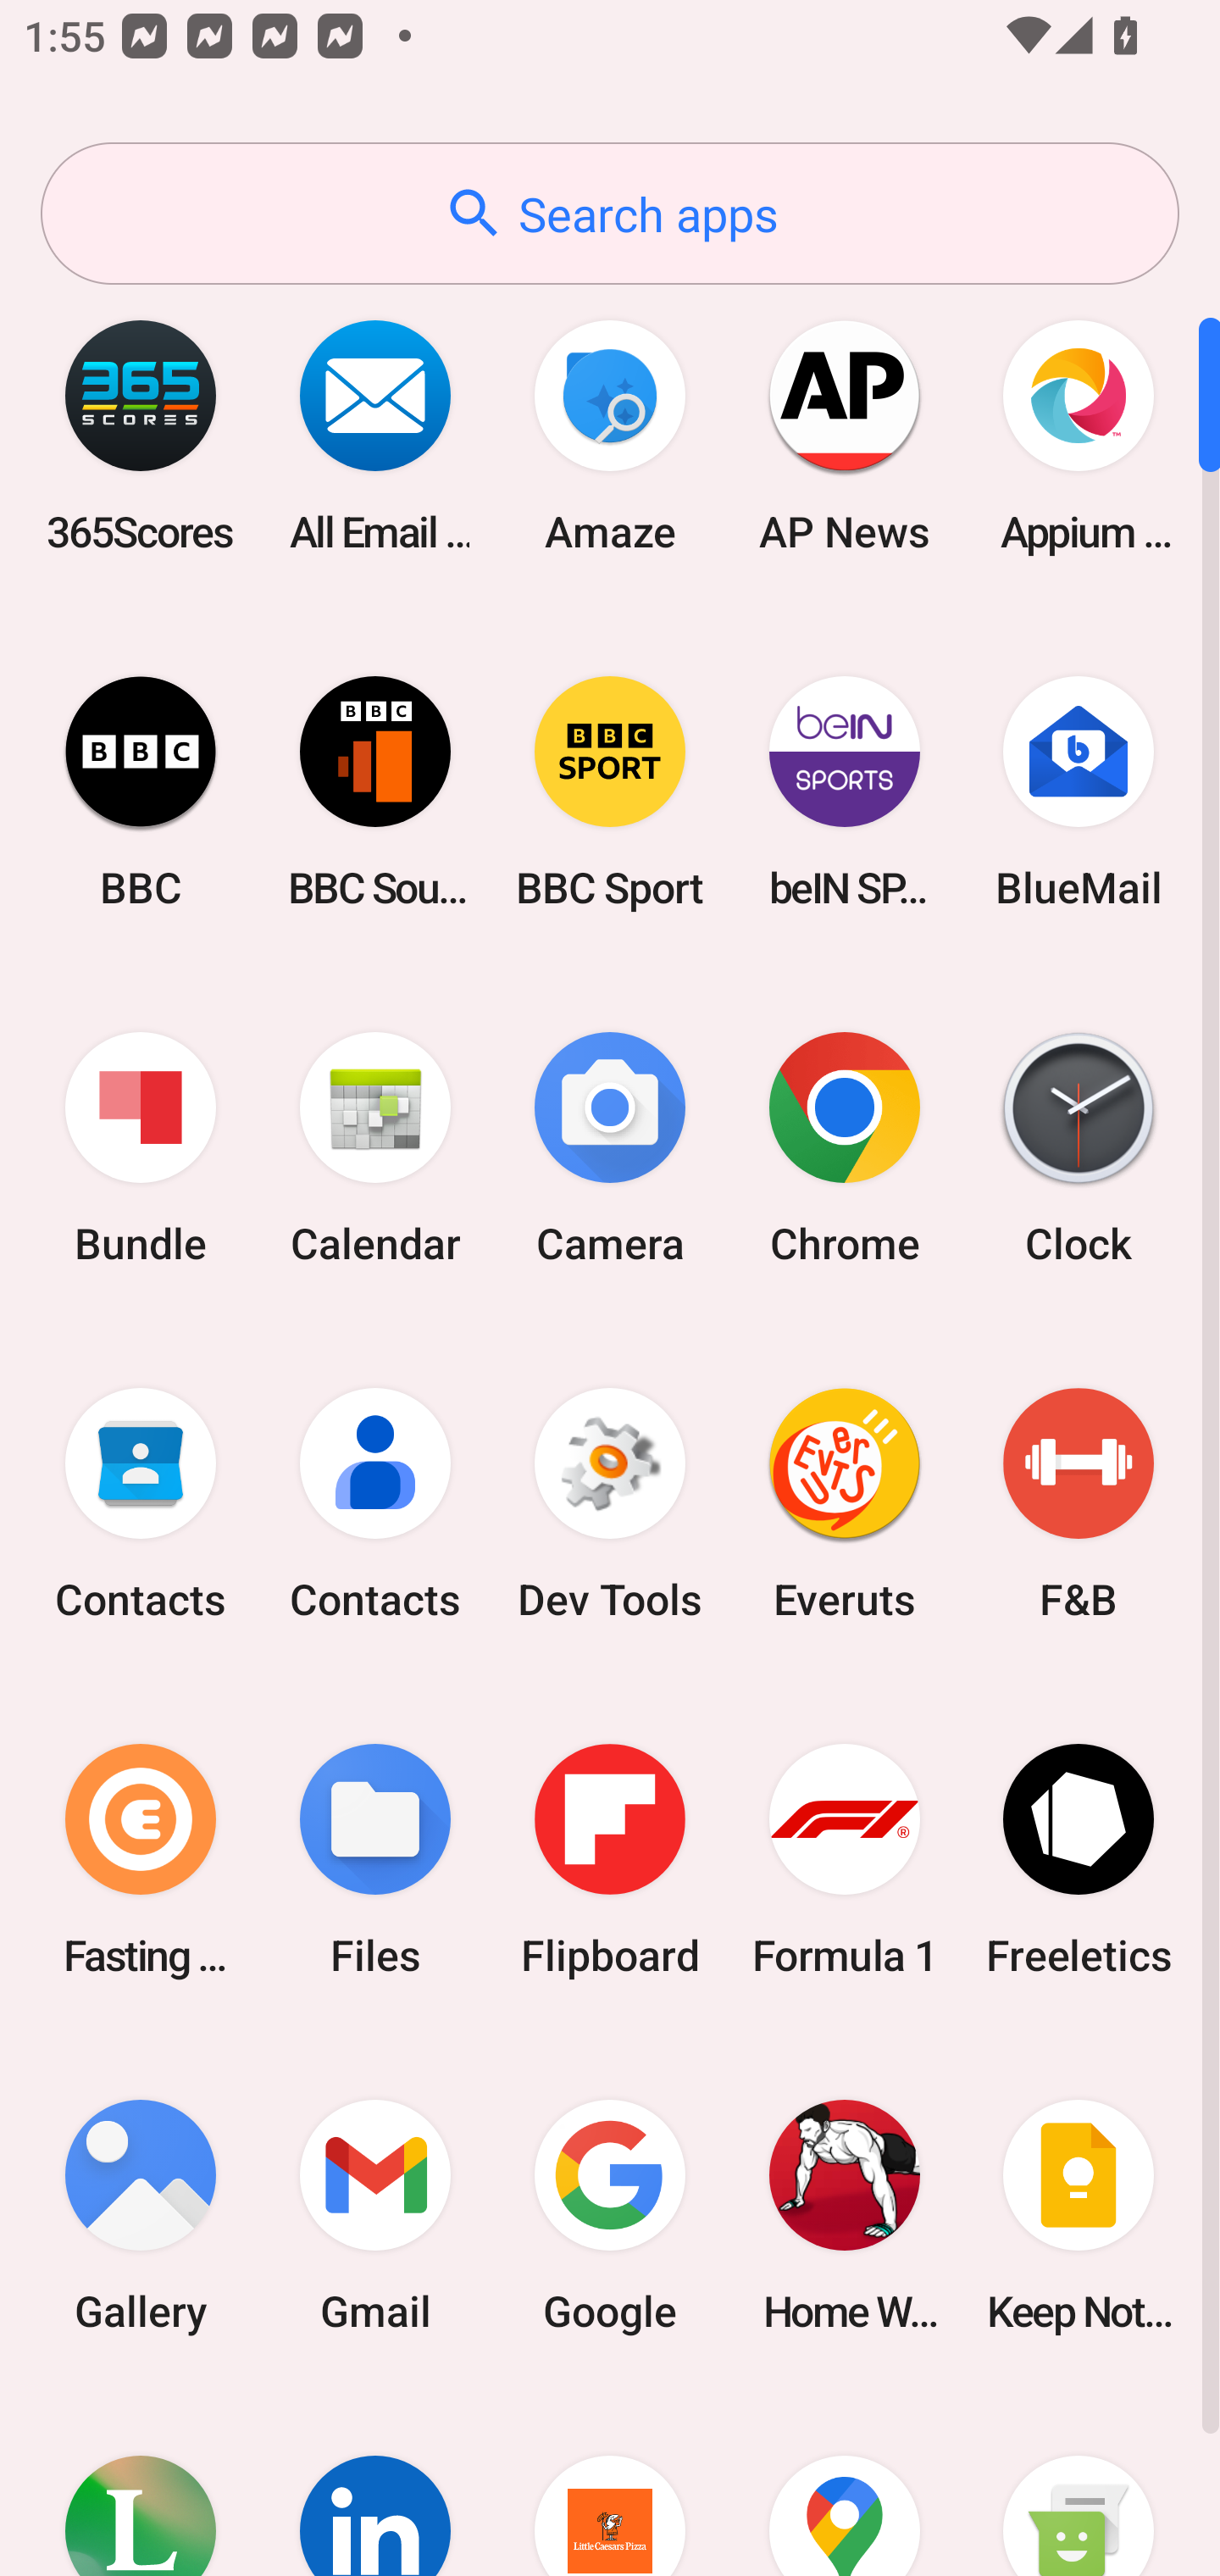 This screenshot has width=1220, height=2576. What do you see at coordinates (141, 791) in the screenshot?
I see `BBC` at bounding box center [141, 791].